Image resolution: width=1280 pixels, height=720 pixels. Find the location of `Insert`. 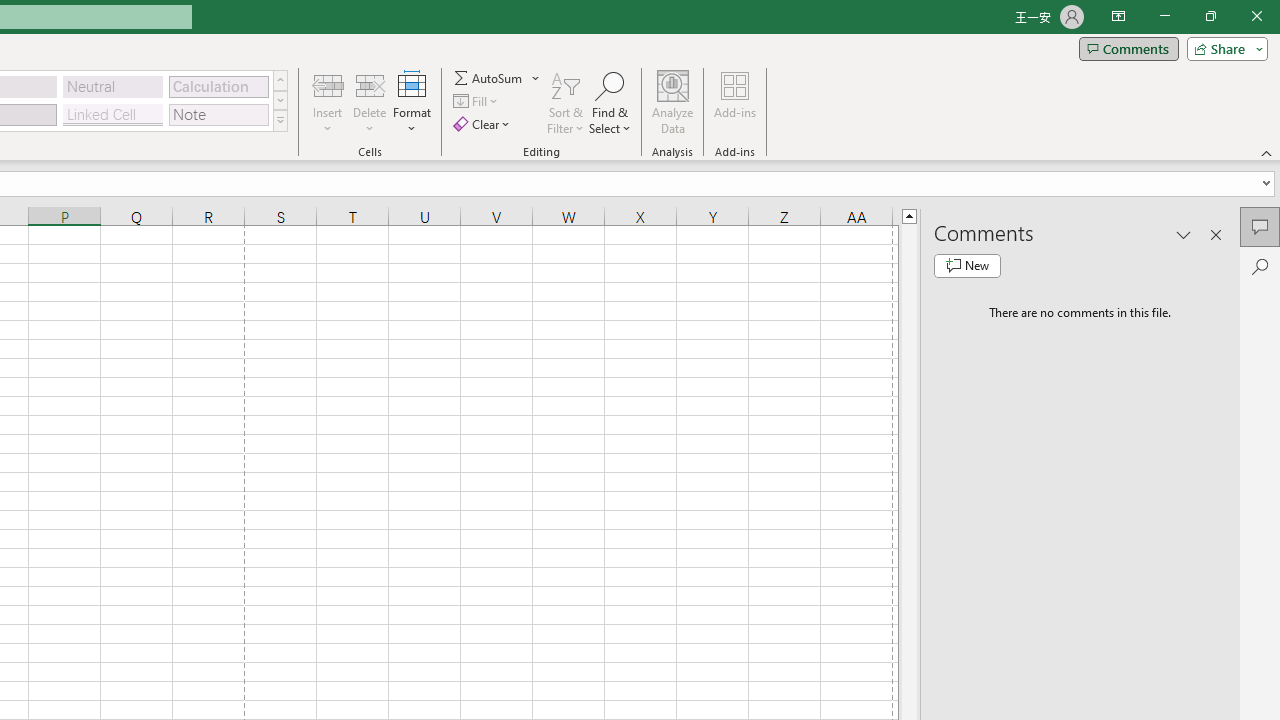

Insert is located at coordinates (328, 102).